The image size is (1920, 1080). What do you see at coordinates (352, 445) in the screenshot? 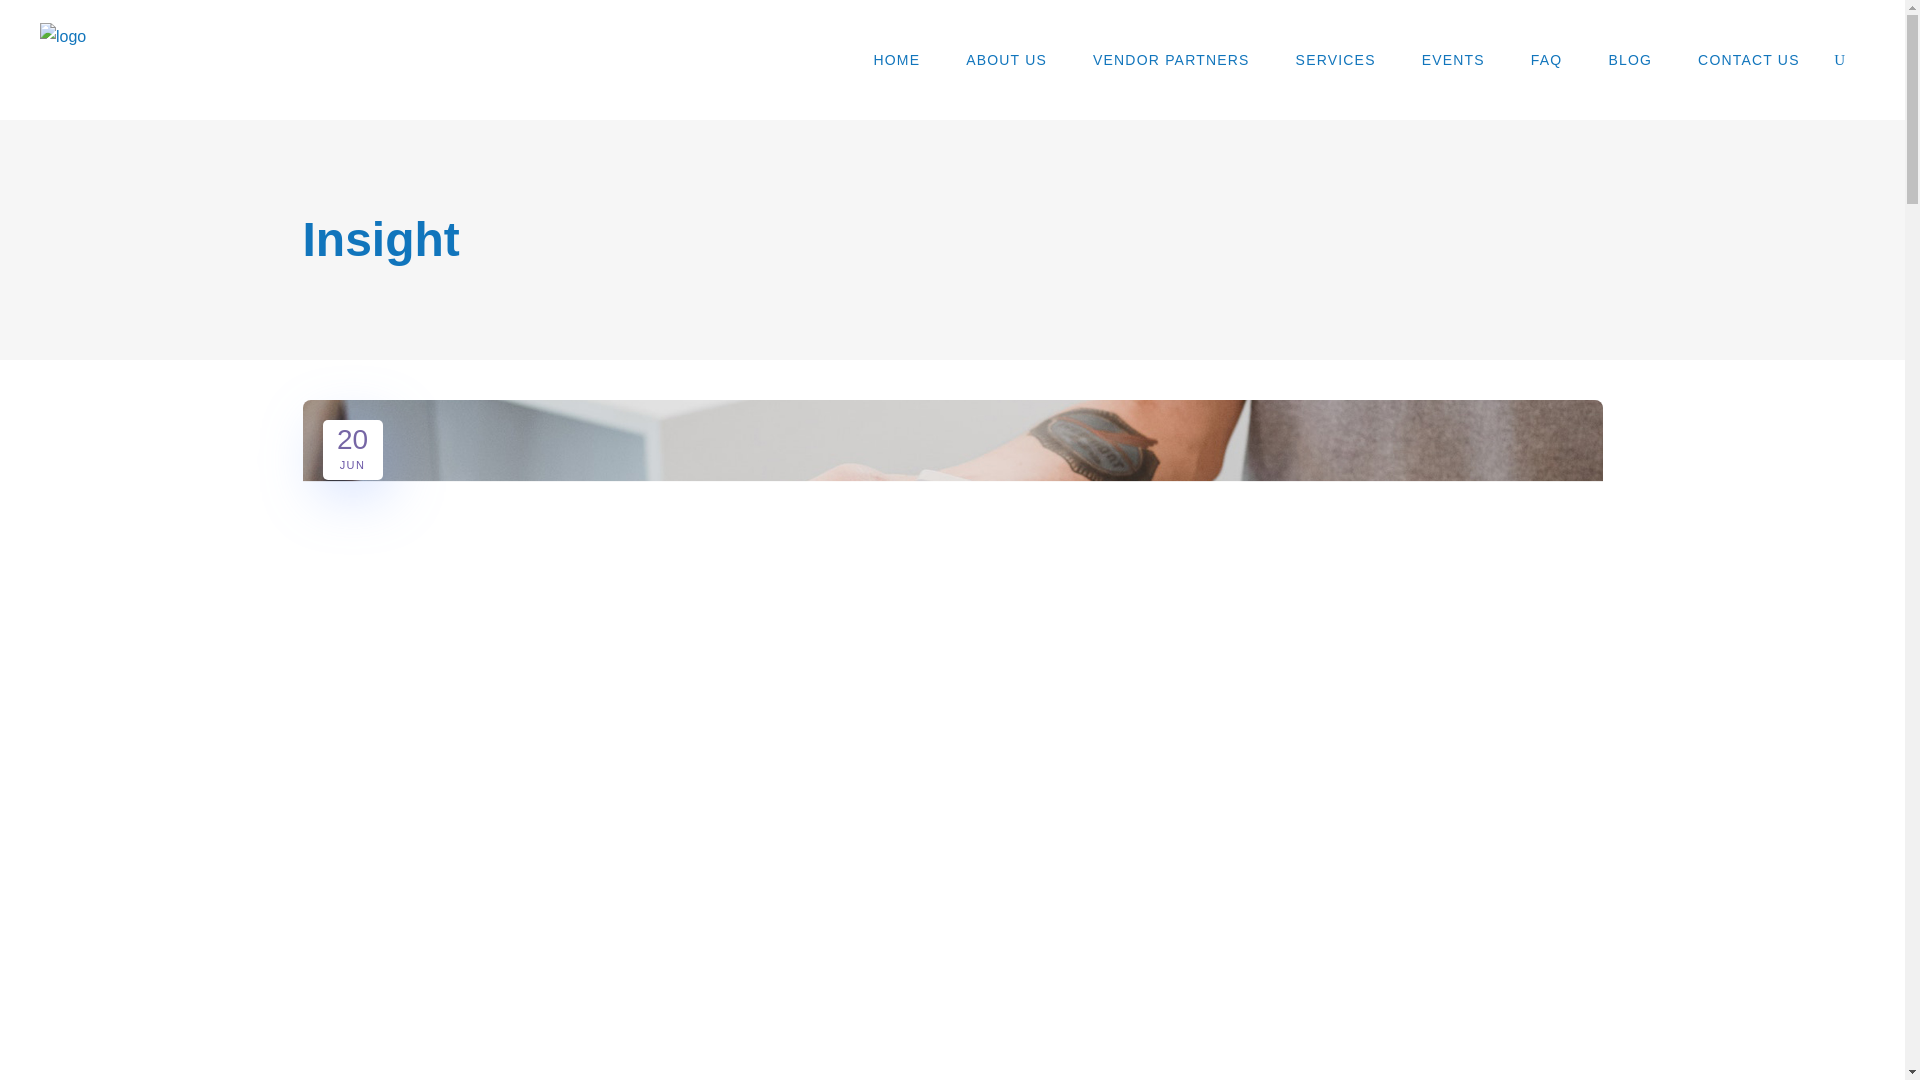
I see `ABOUT US` at bounding box center [352, 445].